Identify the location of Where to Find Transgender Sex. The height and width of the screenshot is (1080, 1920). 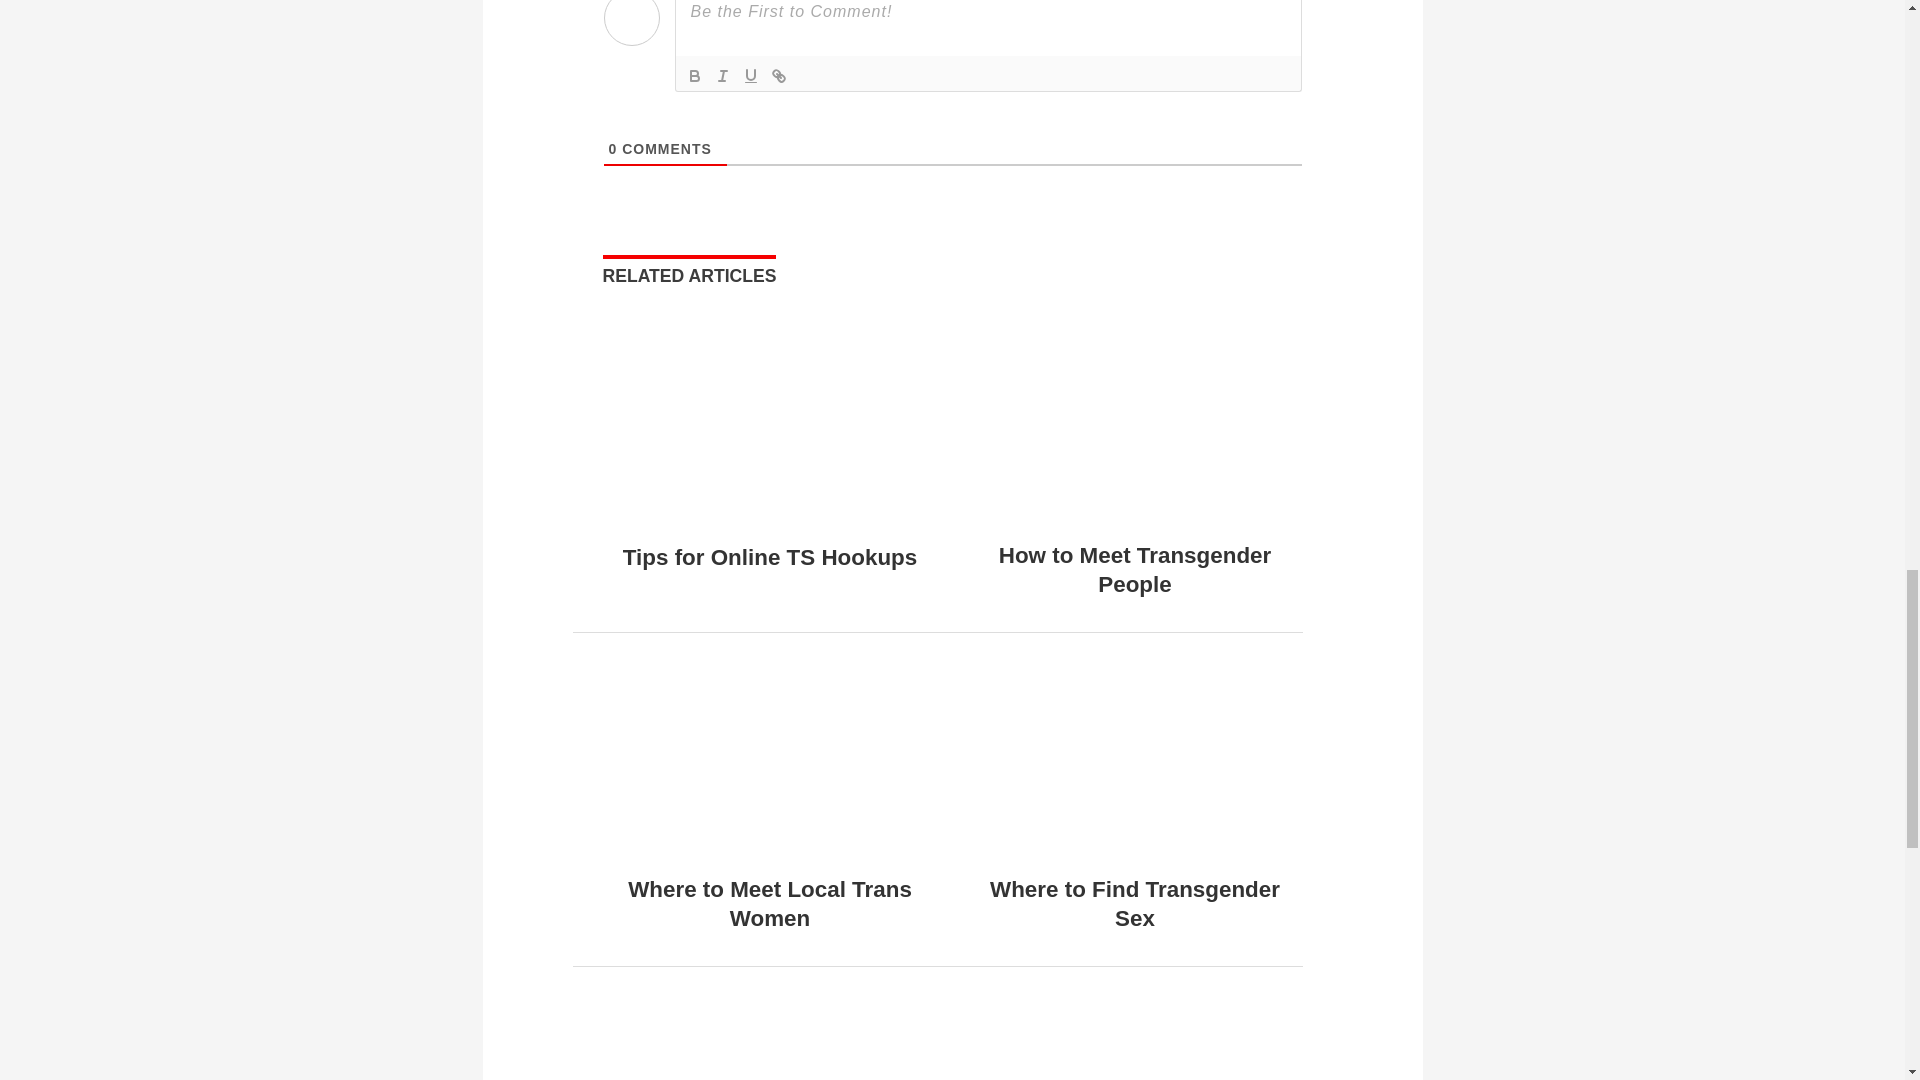
(1135, 846).